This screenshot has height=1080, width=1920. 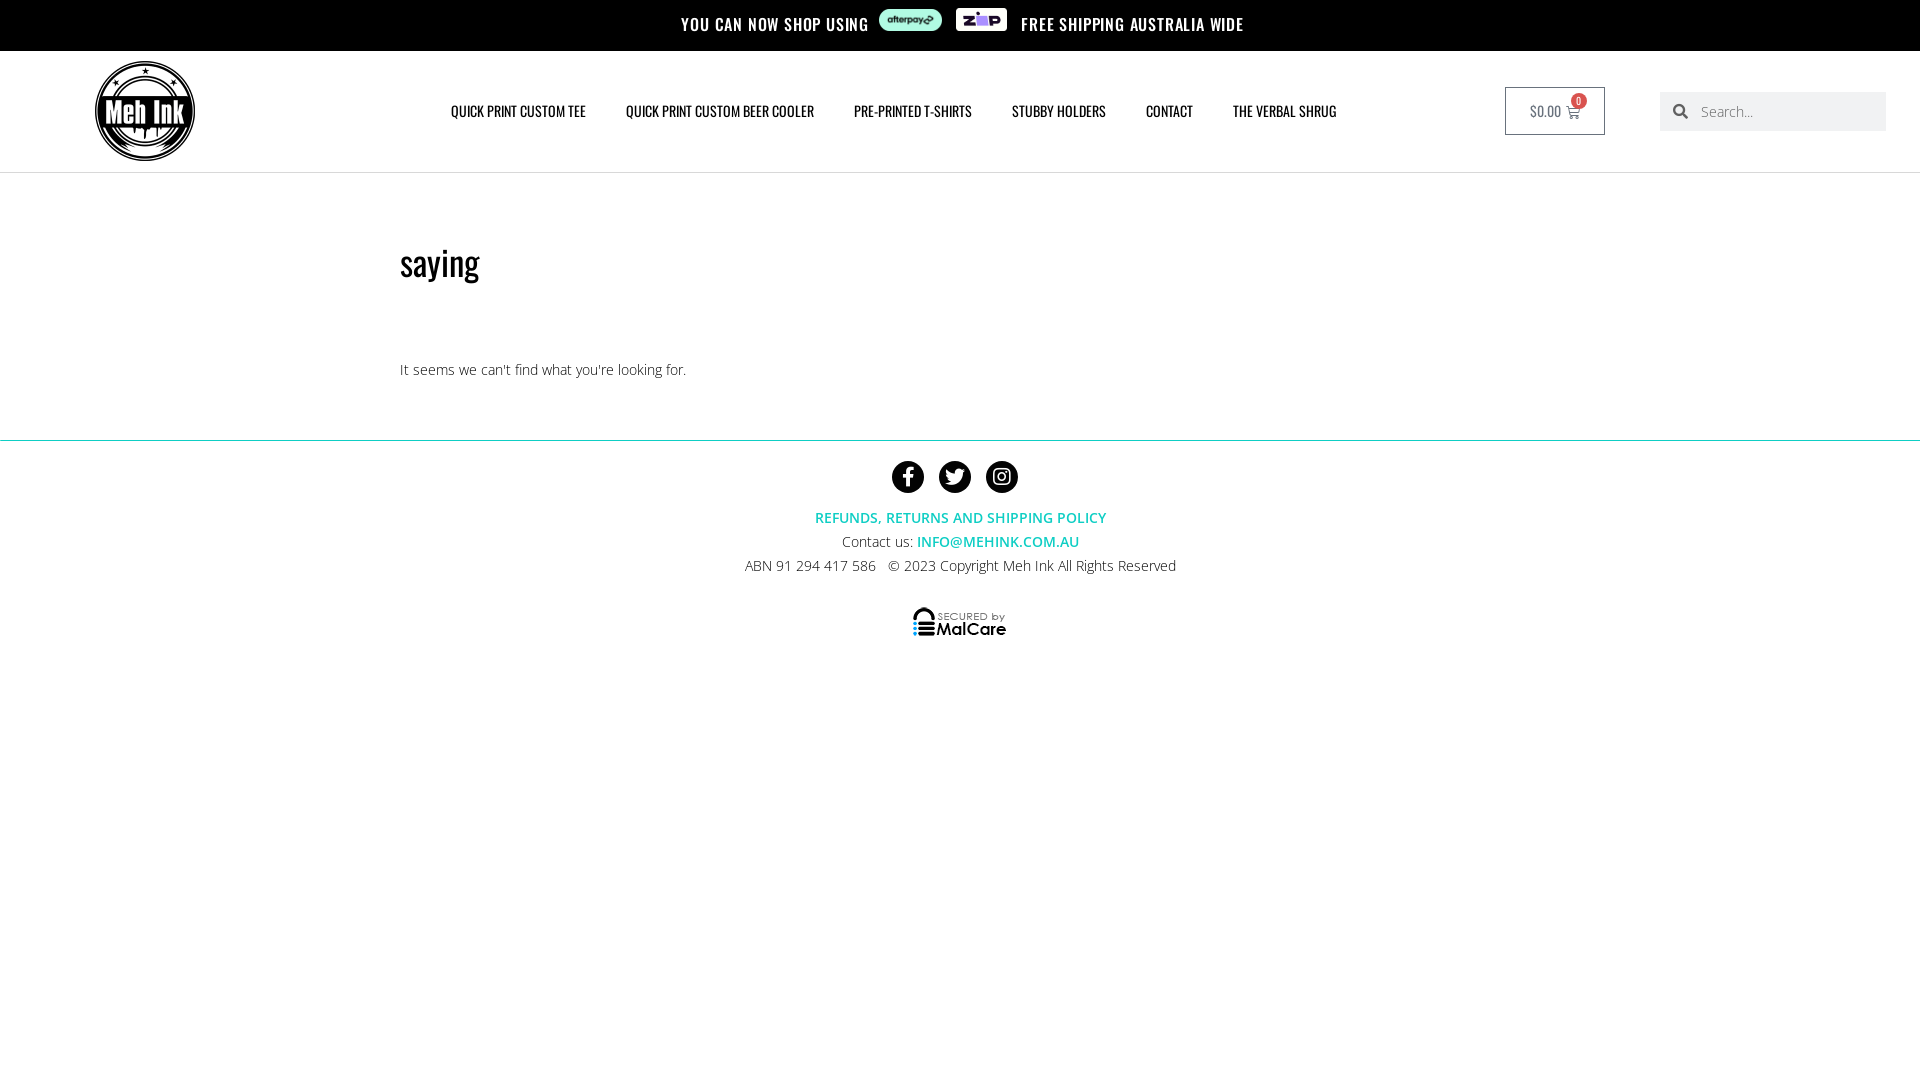 I want to click on STUBBY HOLDERS, so click(x=1059, y=111).